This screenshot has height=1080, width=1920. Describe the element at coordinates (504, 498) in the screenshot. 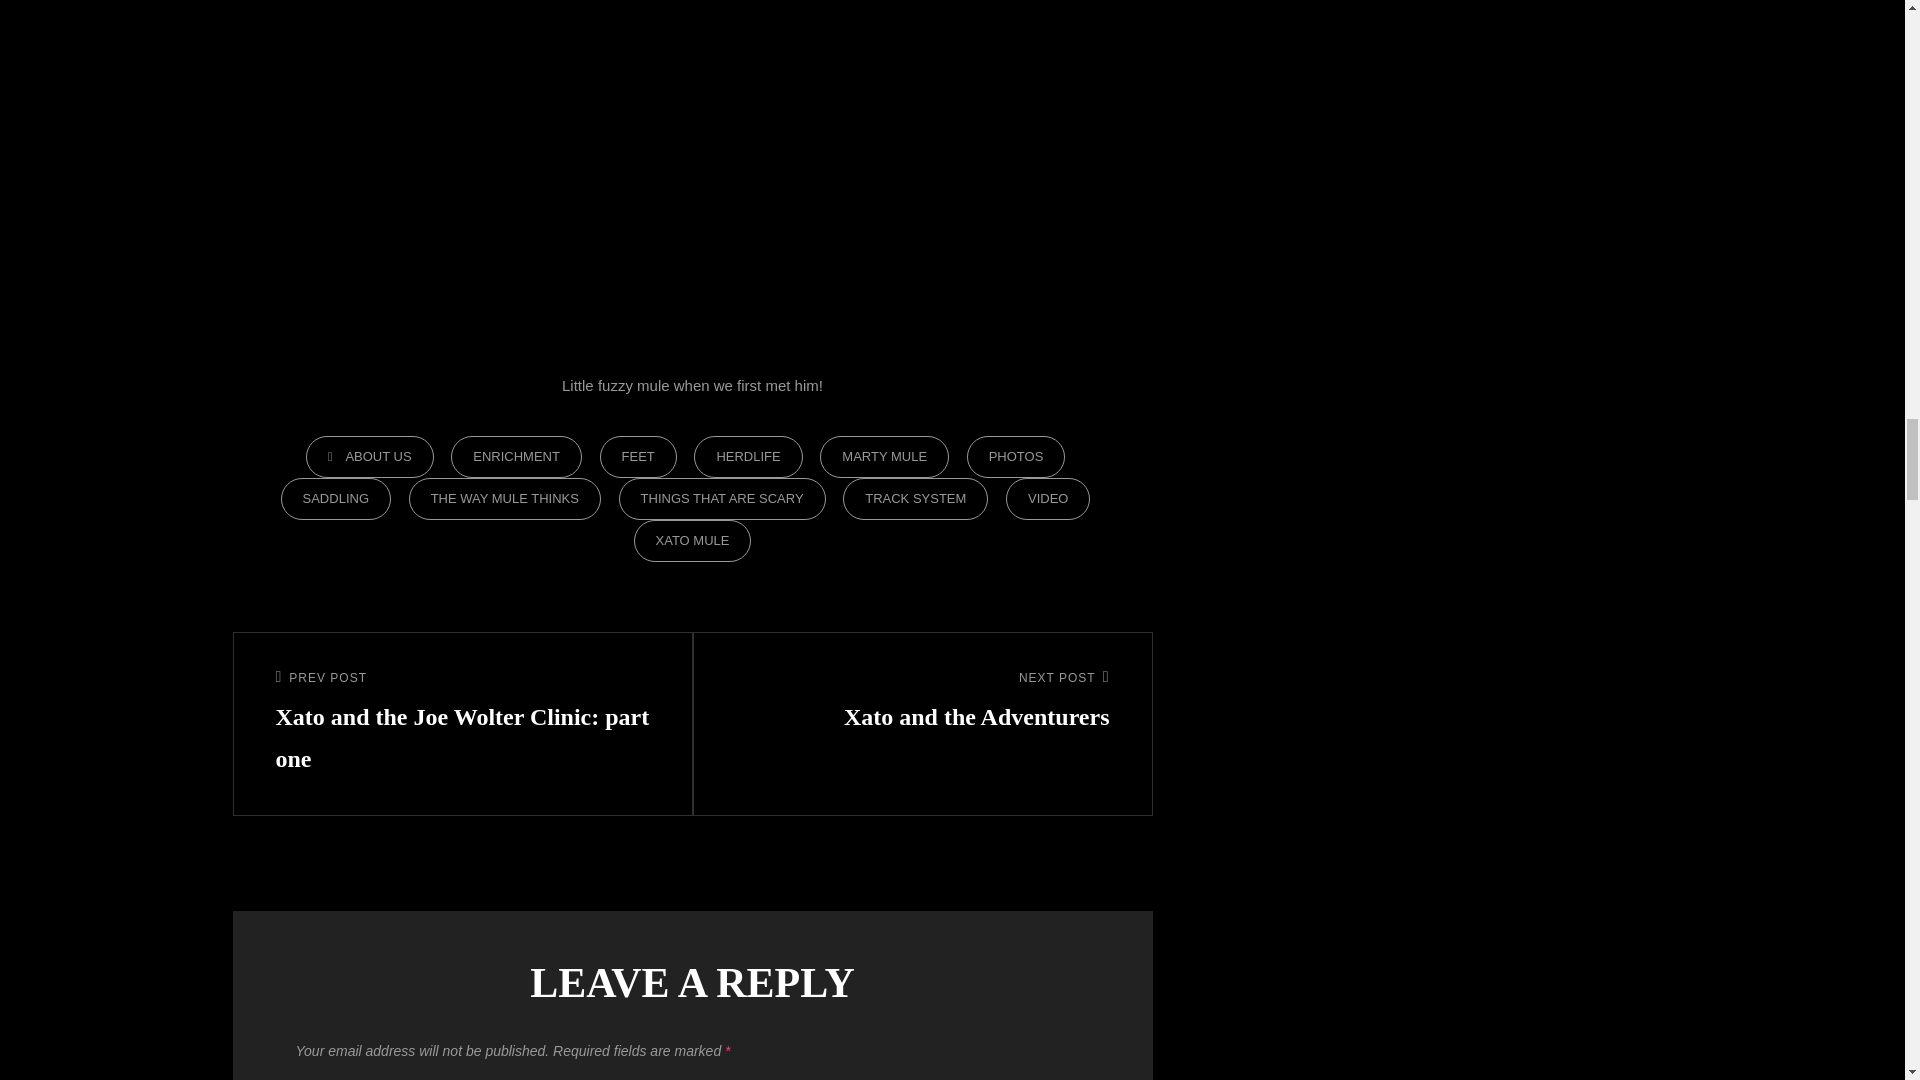

I see `THE WAY MULE THINKS` at that location.